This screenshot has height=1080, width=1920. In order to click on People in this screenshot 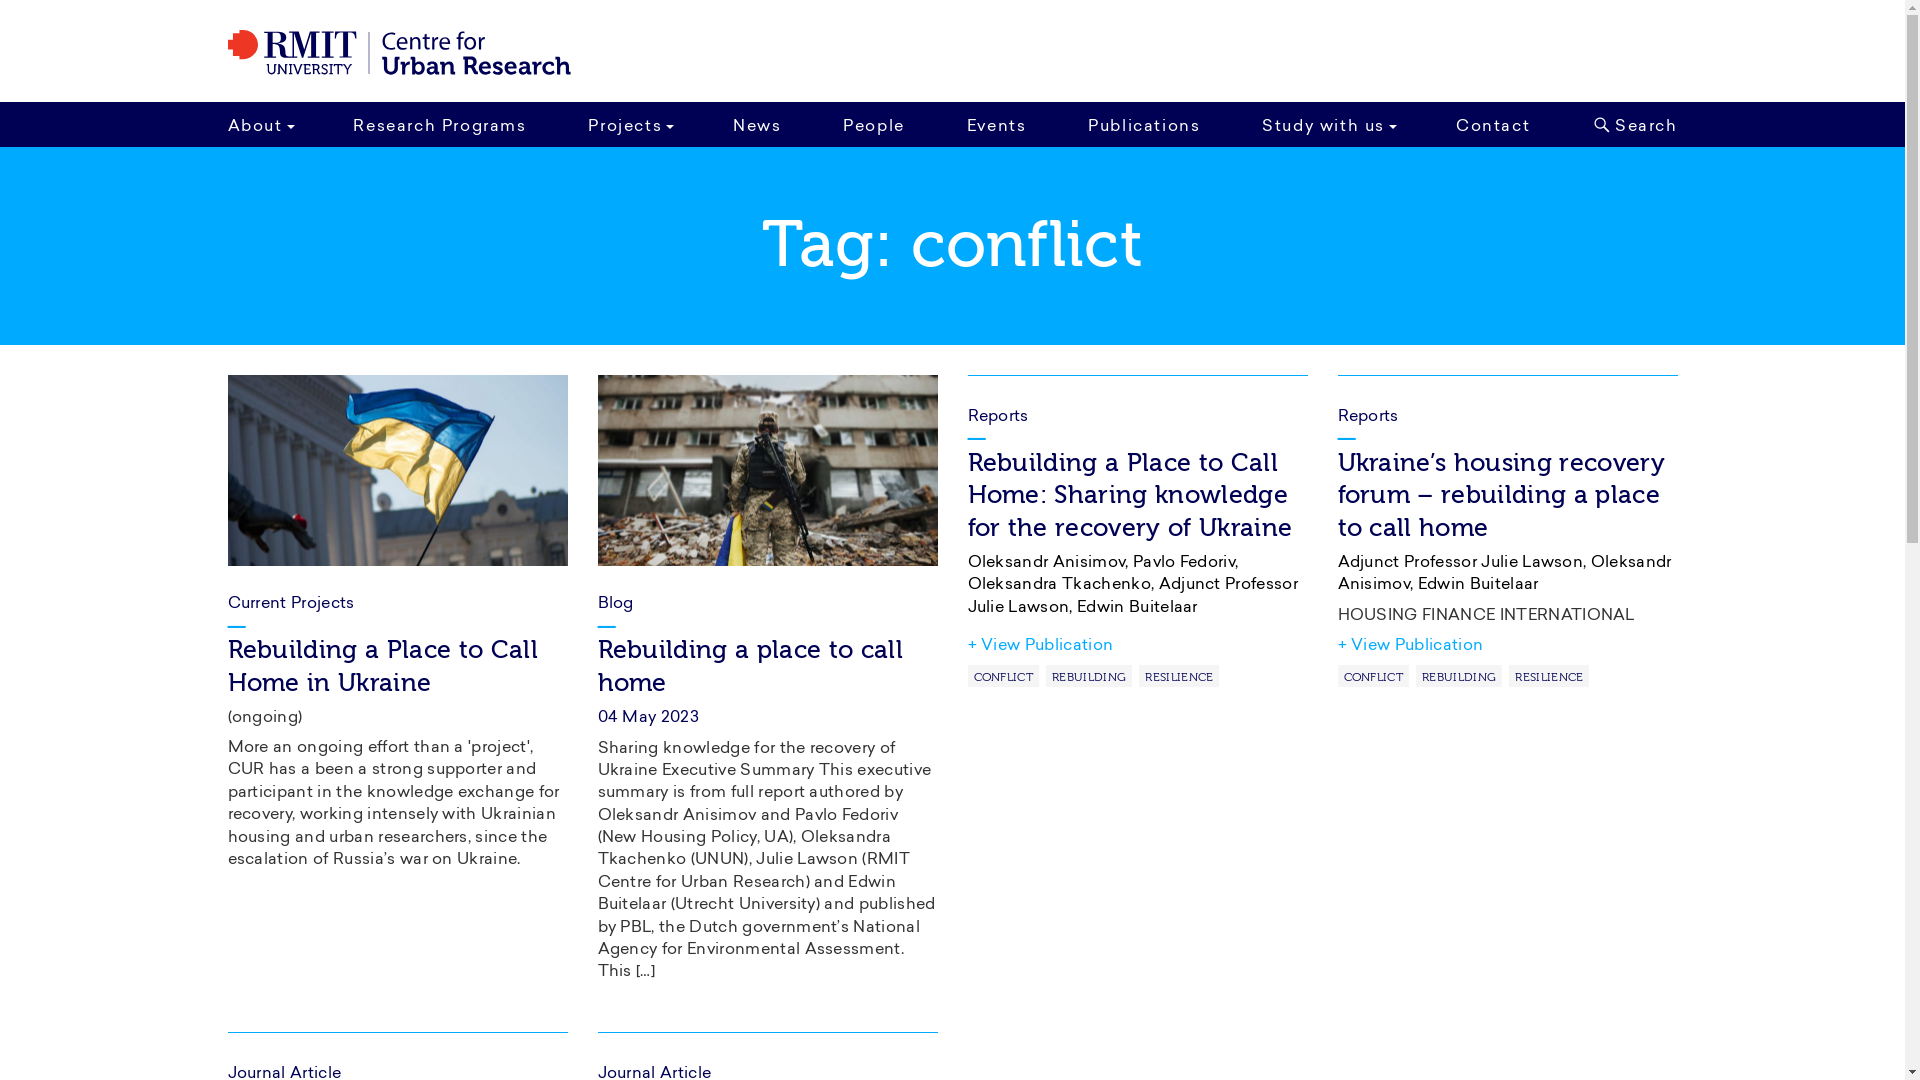, I will do `click(874, 124)`.